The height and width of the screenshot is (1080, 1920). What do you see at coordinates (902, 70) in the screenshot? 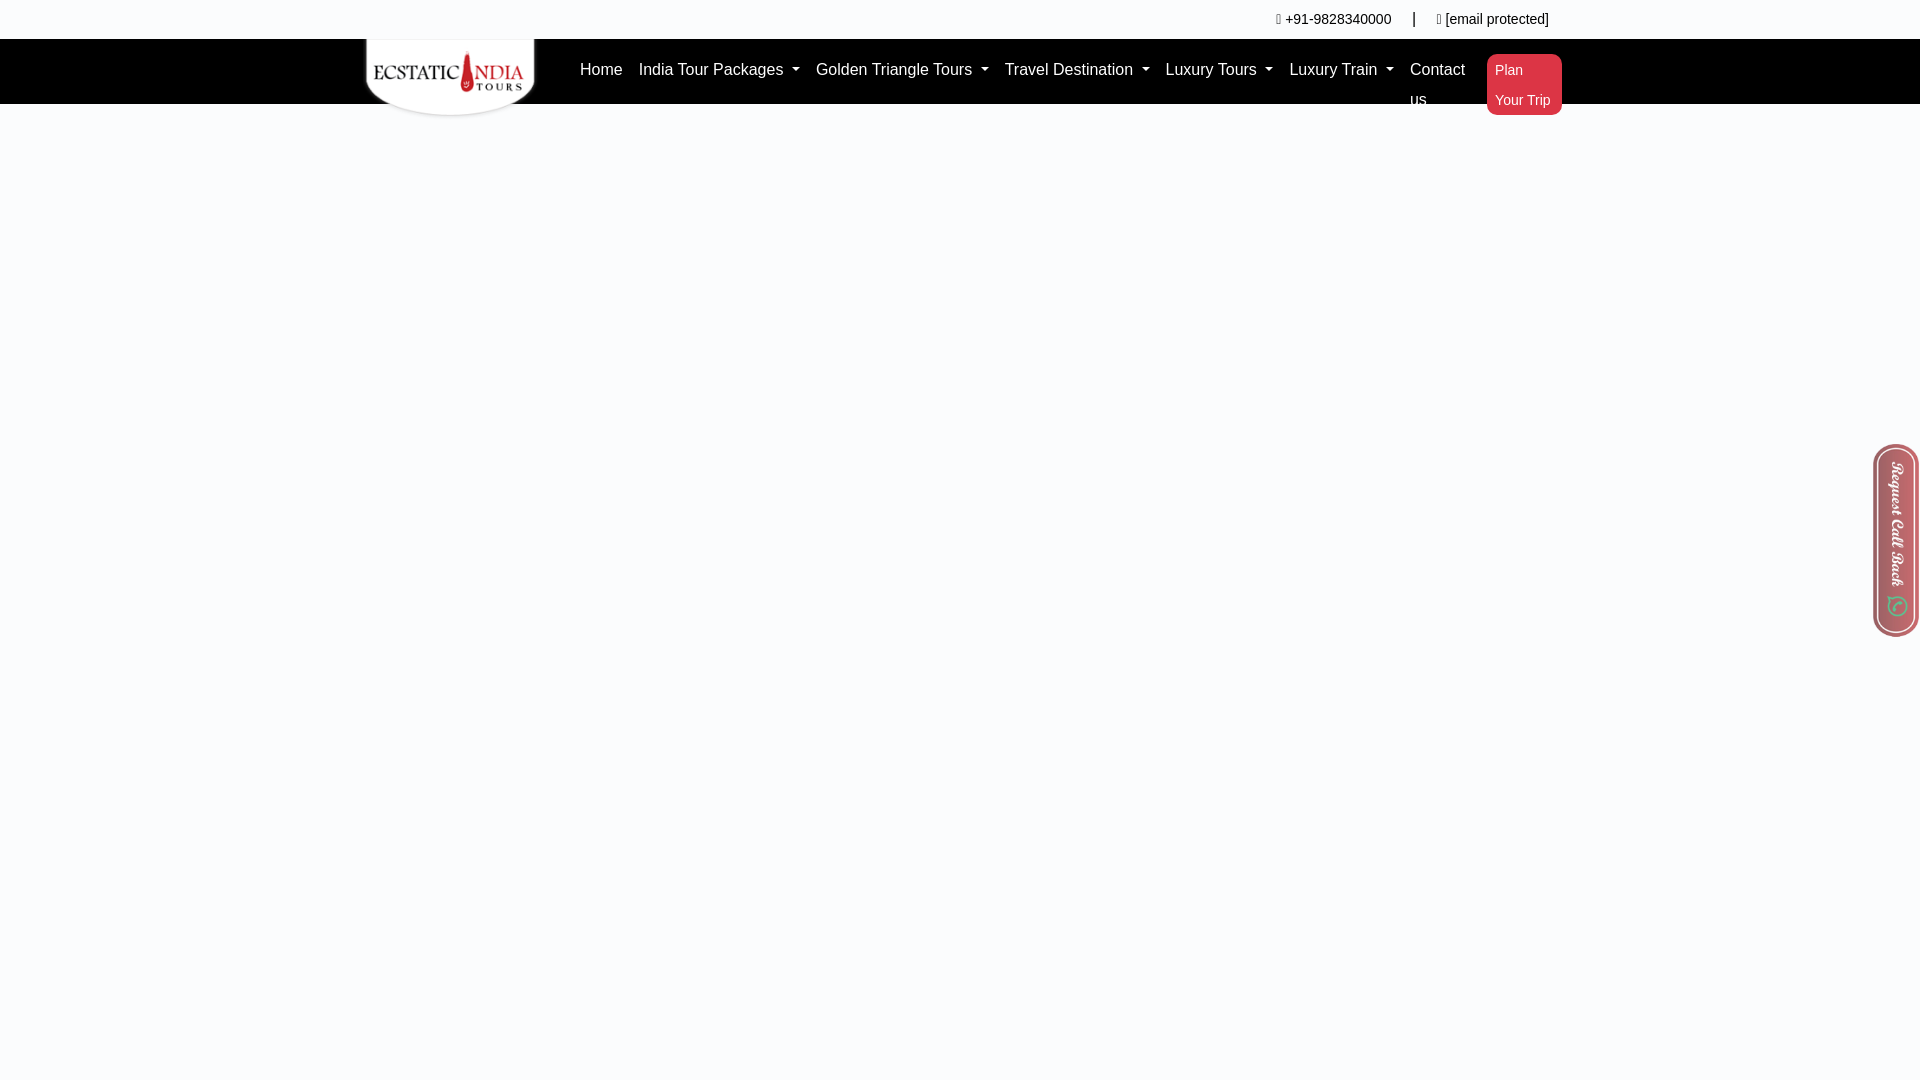
I see `Golden Triangle Tours` at bounding box center [902, 70].